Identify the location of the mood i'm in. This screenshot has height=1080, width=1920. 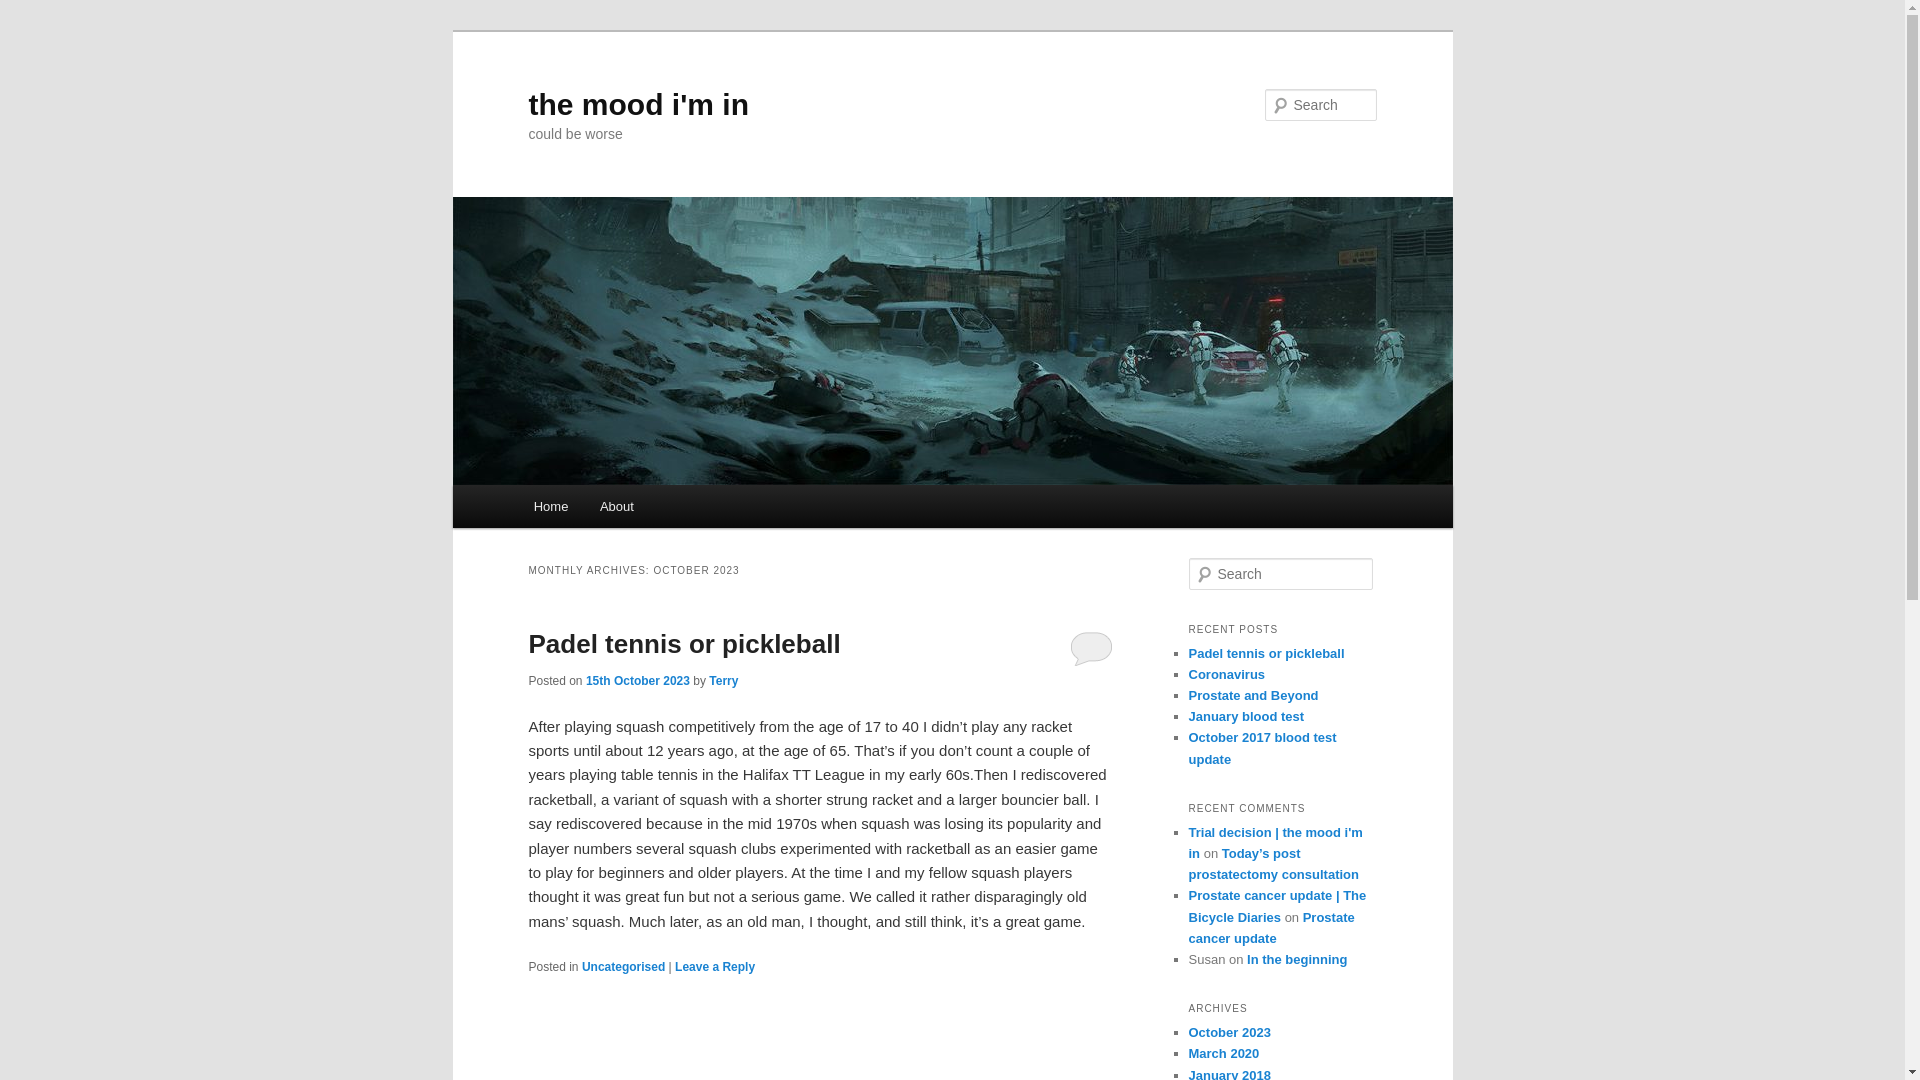
(638, 104).